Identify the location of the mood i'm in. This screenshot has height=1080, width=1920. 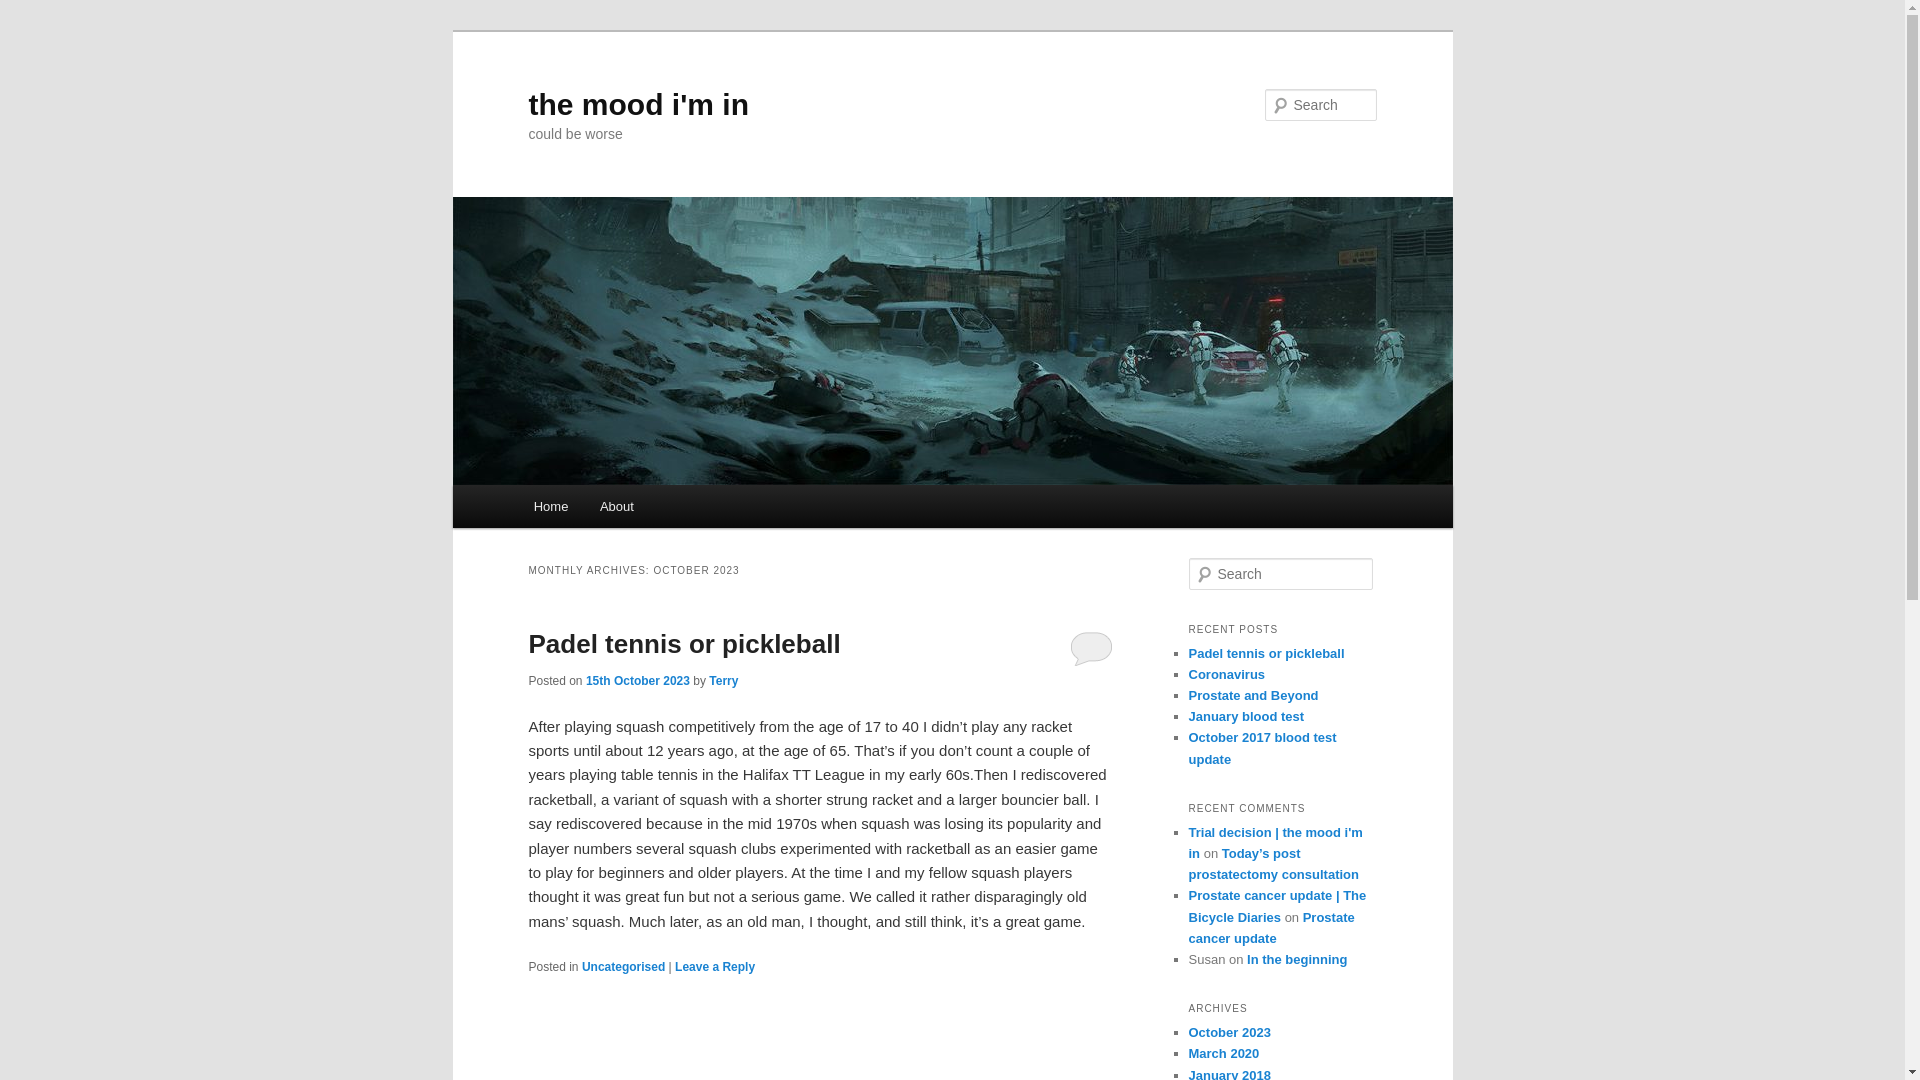
(638, 104).